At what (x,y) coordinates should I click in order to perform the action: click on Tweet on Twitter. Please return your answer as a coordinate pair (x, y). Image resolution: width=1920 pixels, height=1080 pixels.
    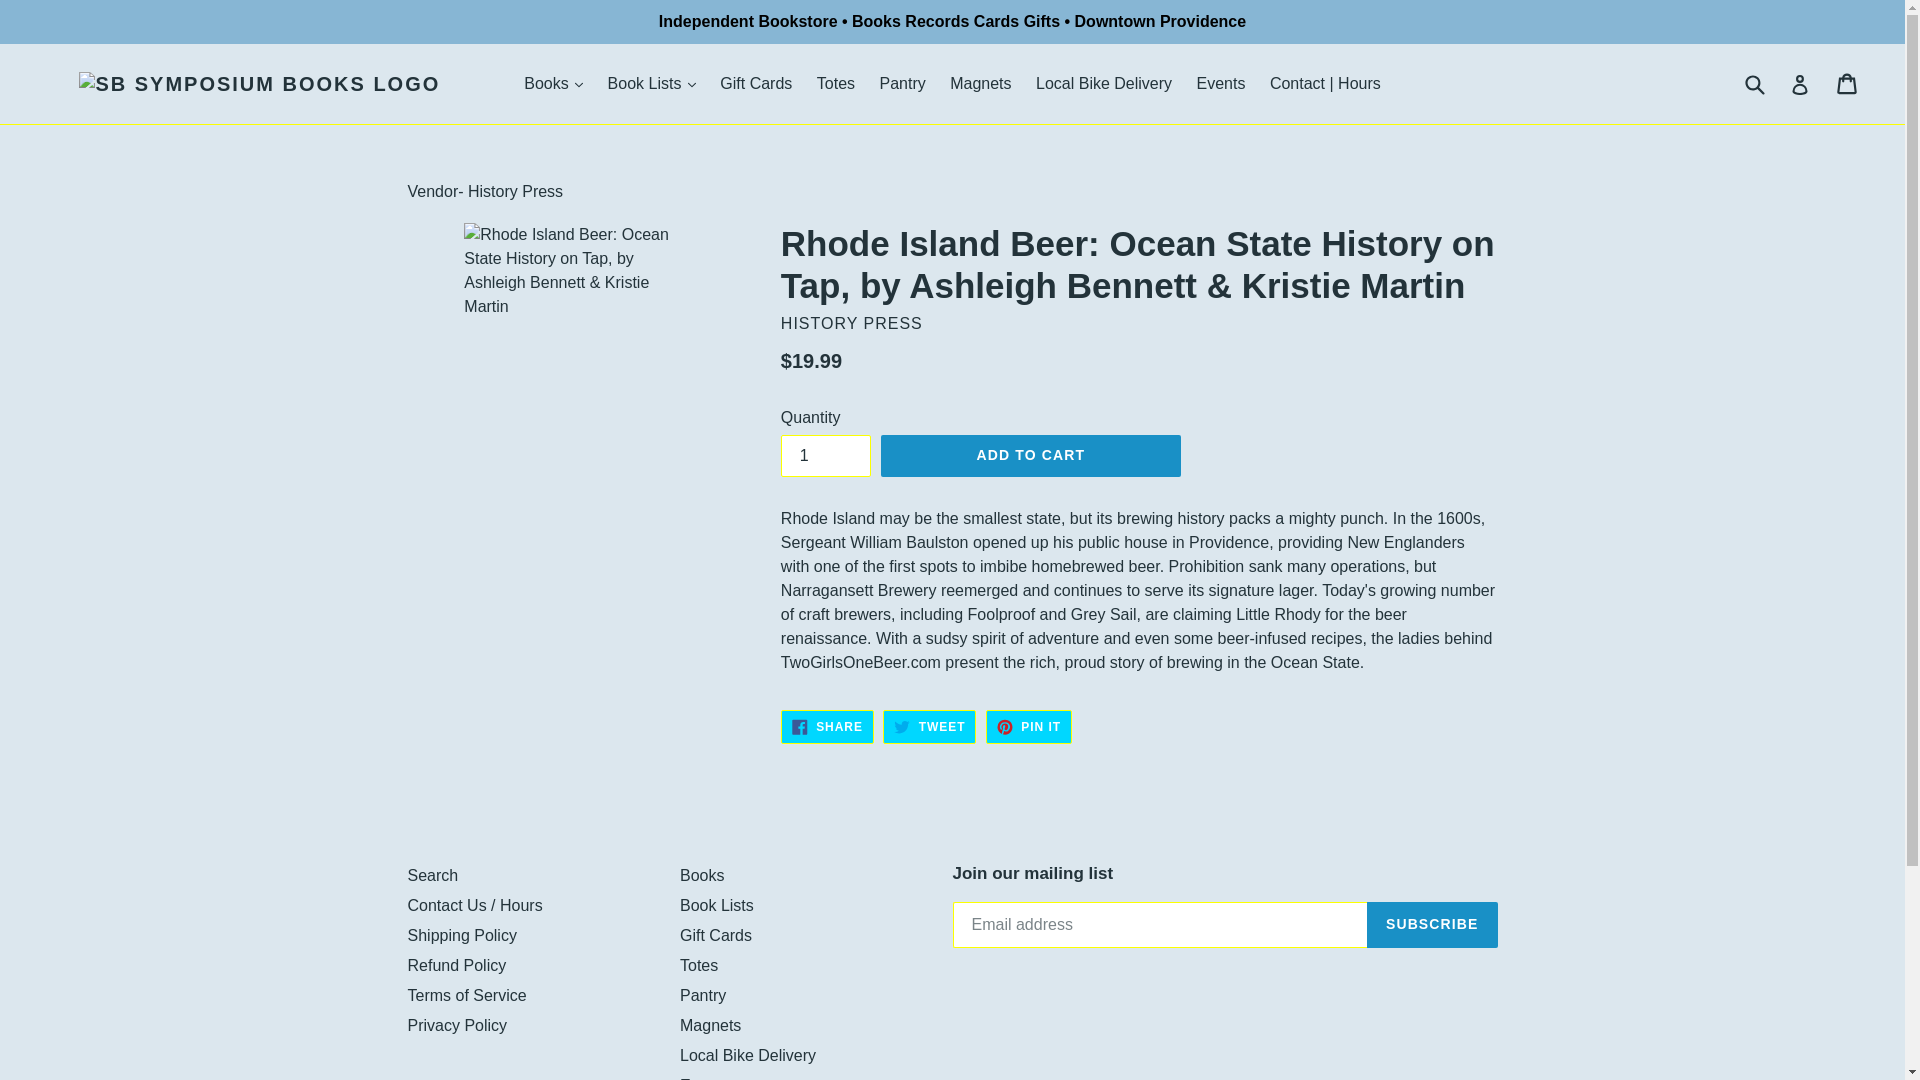
    Looking at the image, I should click on (929, 726).